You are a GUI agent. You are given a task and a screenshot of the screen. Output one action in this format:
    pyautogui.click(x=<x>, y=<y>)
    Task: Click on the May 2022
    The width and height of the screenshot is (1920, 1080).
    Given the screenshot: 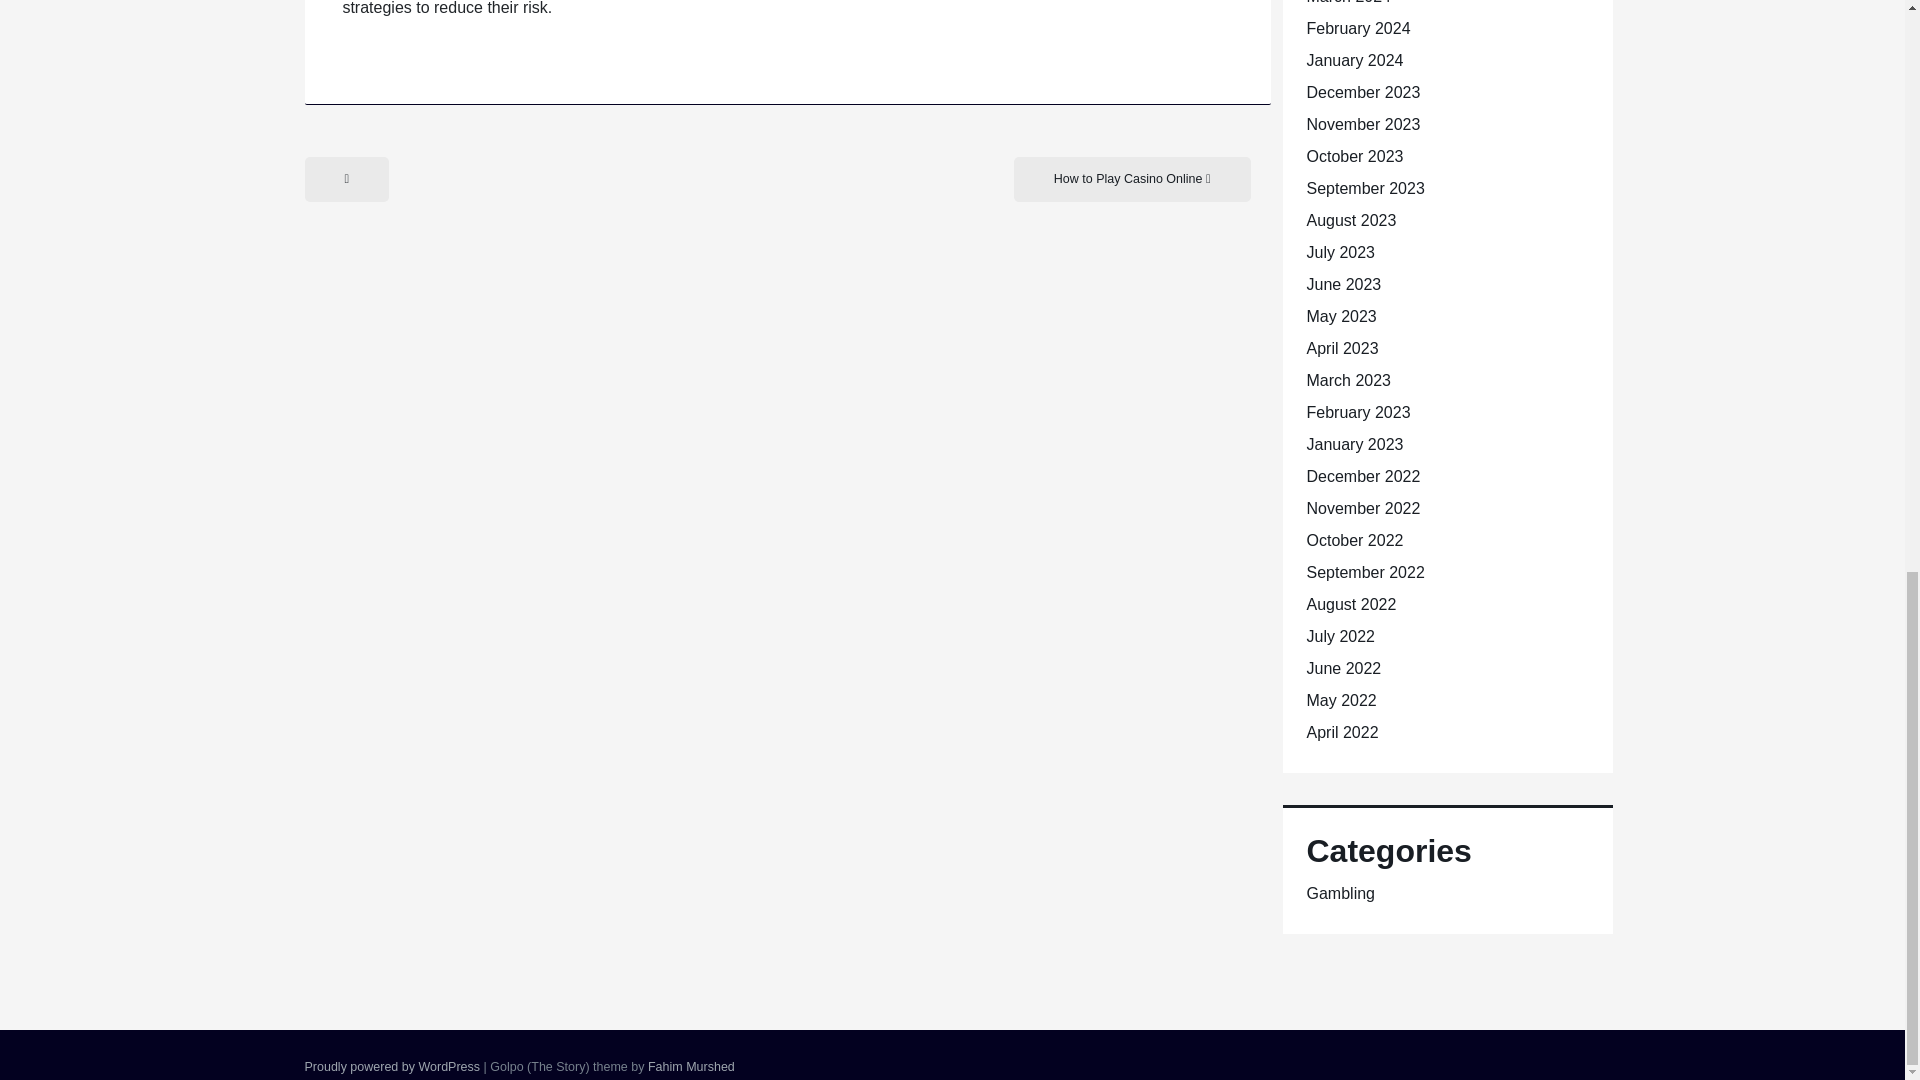 What is the action you would take?
    pyautogui.click(x=1340, y=700)
    